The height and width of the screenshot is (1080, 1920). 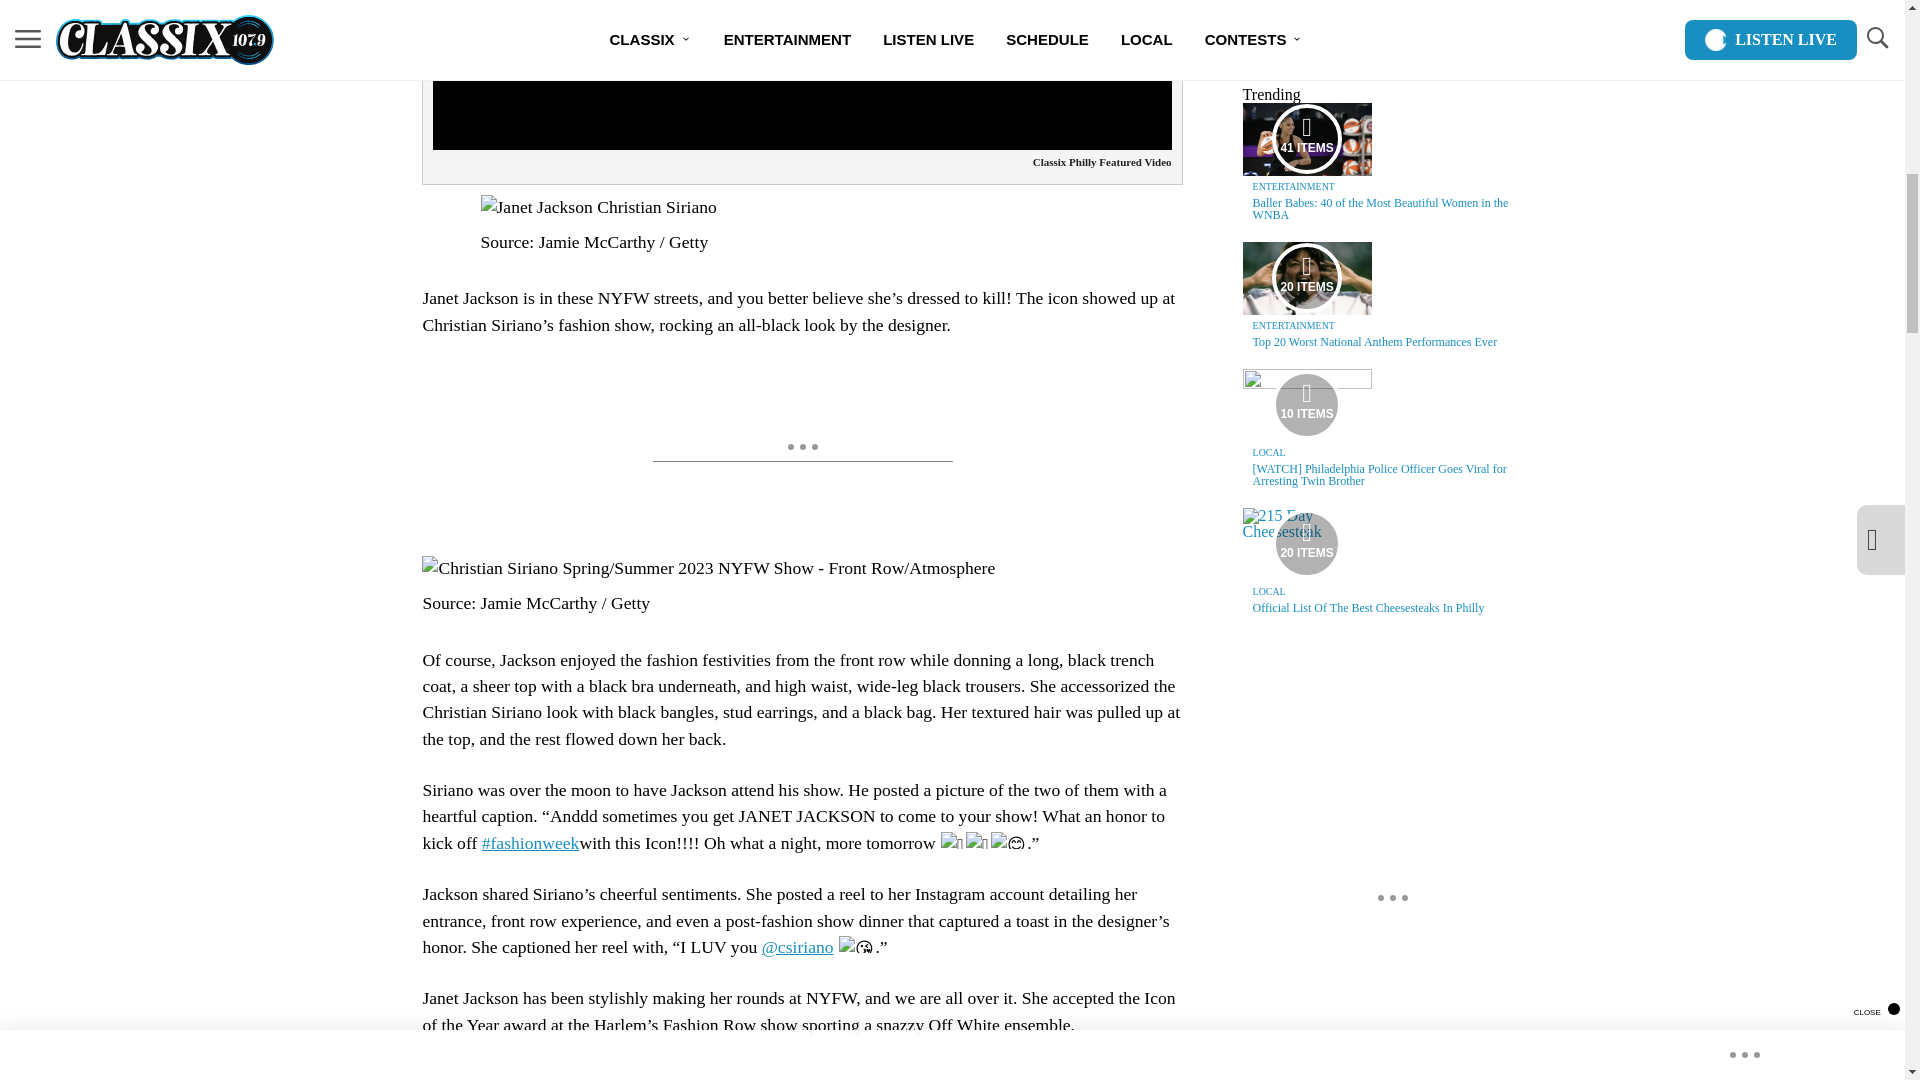 What do you see at coordinates (1307, 139) in the screenshot?
I see `41 ITEMS` at bounding box center [1307, 139].